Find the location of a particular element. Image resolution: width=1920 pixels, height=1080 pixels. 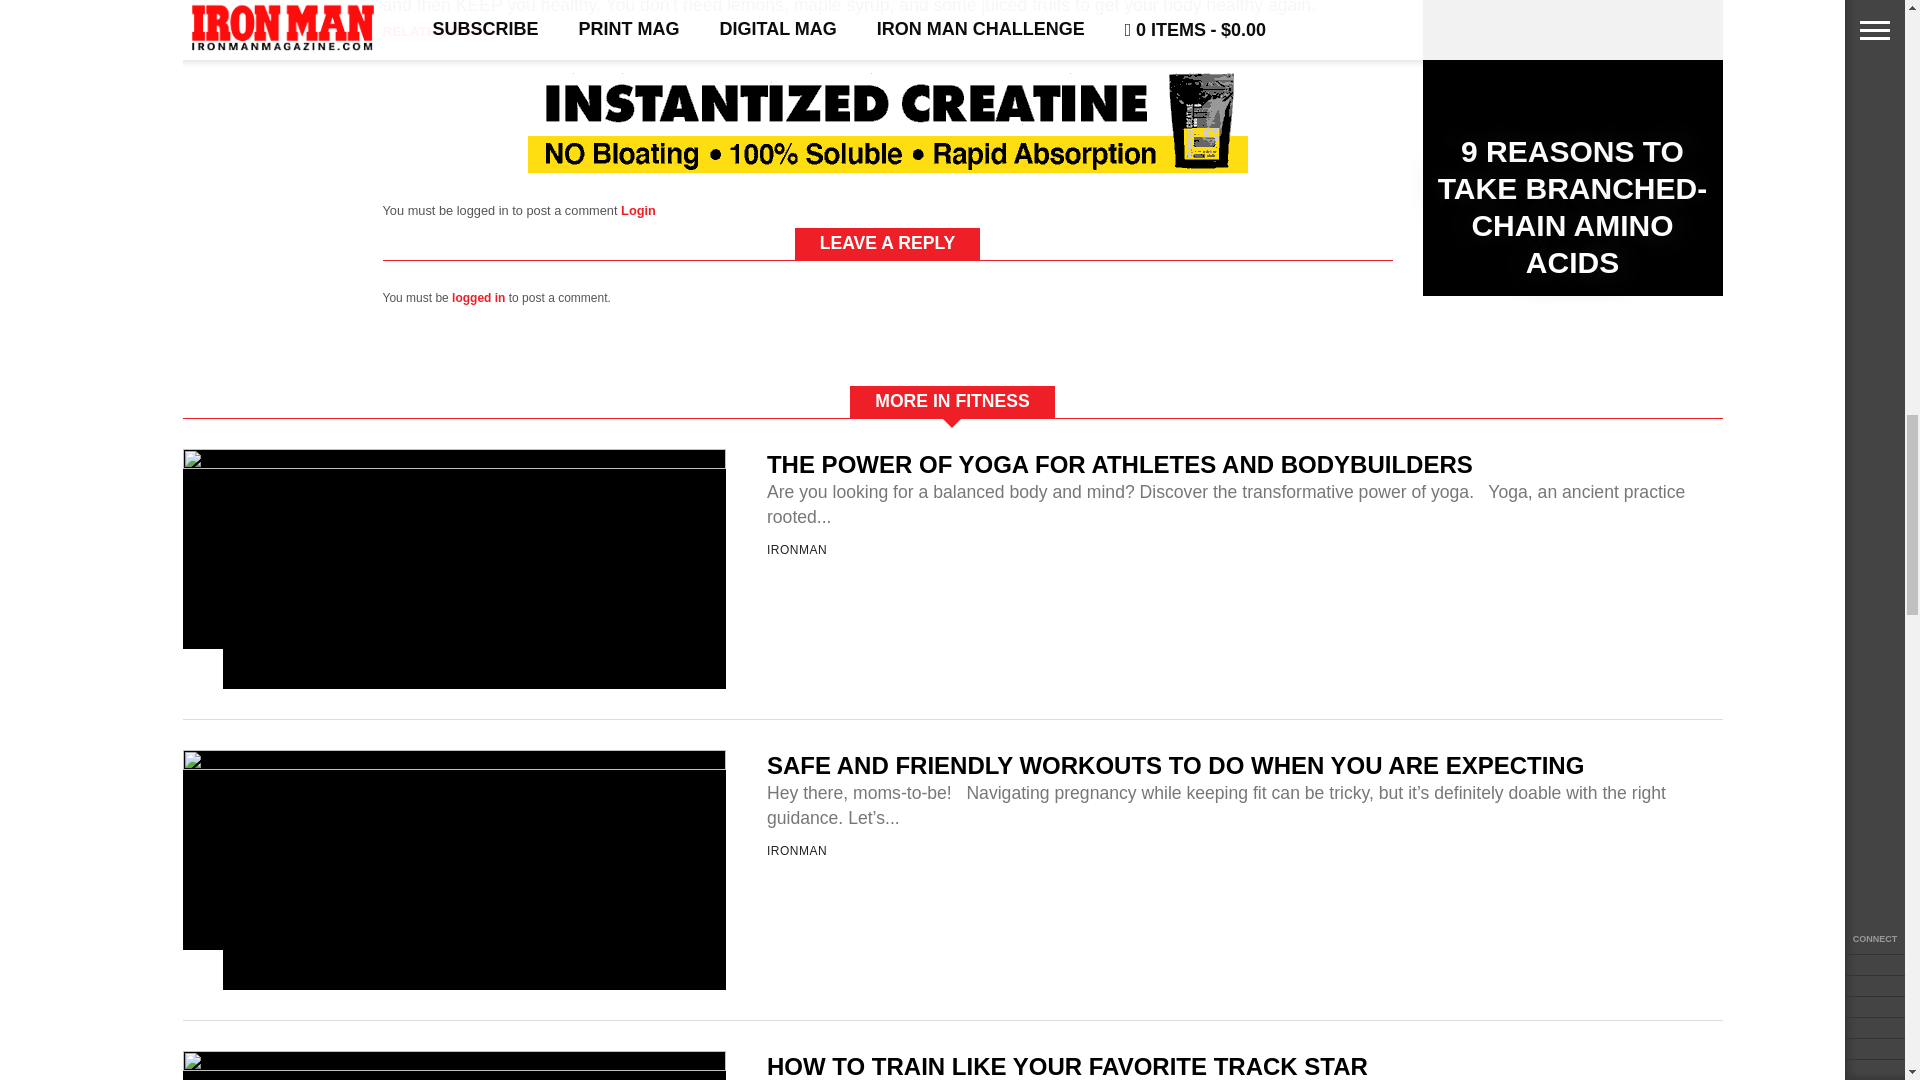

The Power of Yoga For Athletes and Bodybuilders is located at coordinates (454, 462).